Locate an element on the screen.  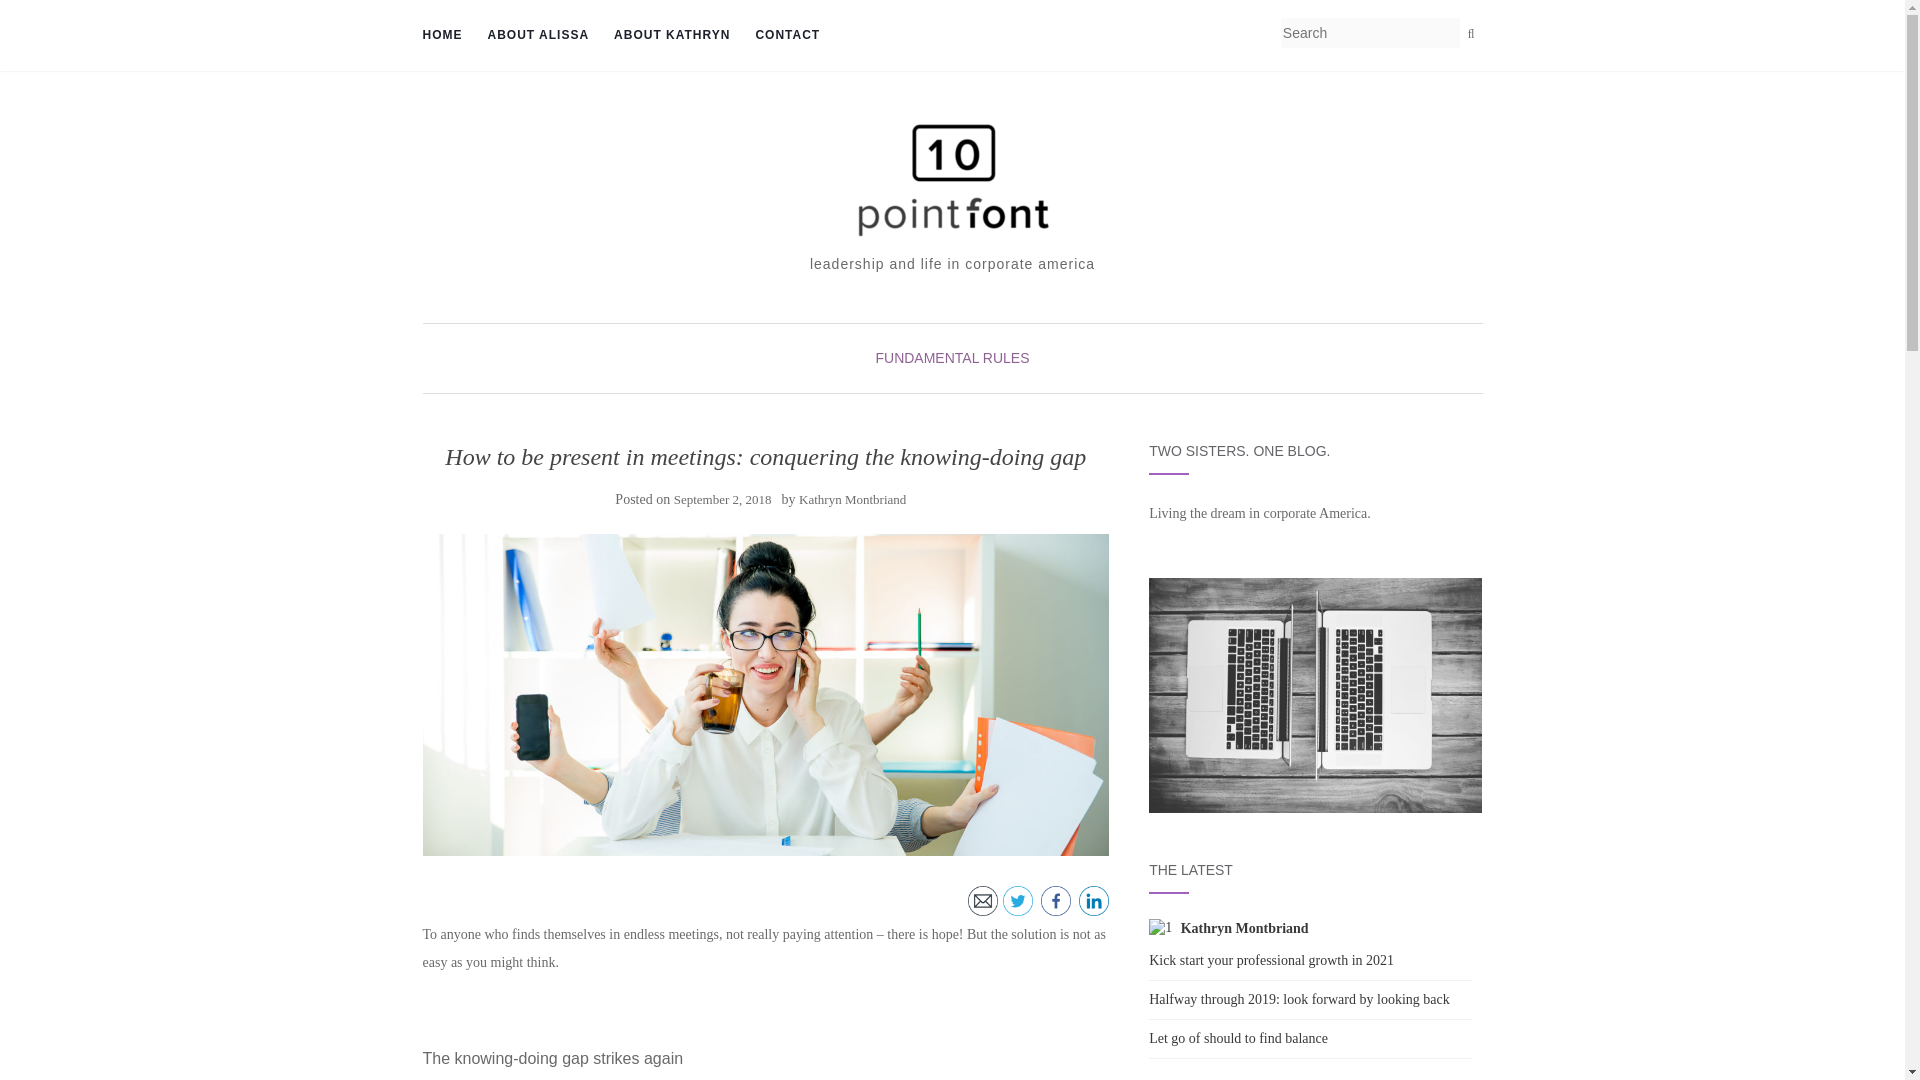
About Kathryn is located at coordinates (672, 36).